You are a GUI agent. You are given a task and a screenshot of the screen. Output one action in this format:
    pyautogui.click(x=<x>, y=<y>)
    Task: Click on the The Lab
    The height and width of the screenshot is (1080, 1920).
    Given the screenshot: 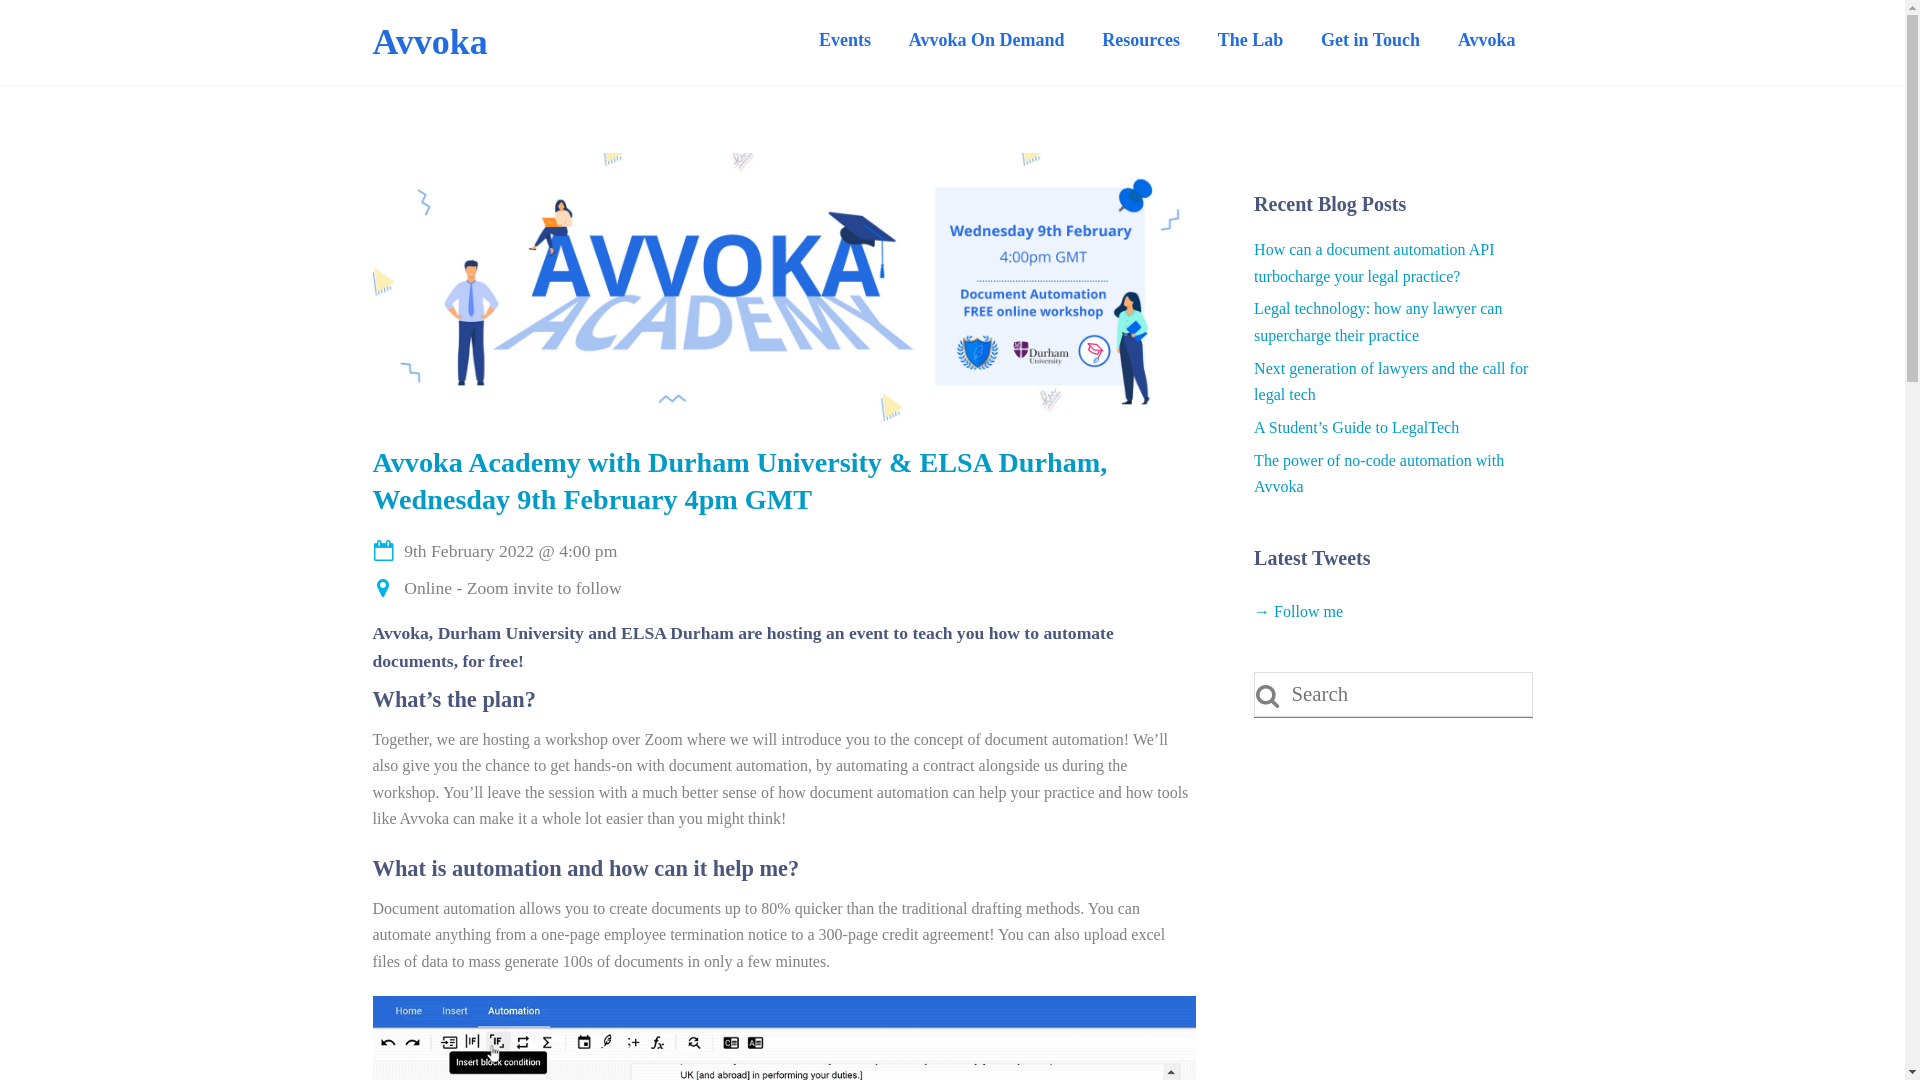 What is the action you would take?
    pyautogui.click(x=1250, y=40)
    